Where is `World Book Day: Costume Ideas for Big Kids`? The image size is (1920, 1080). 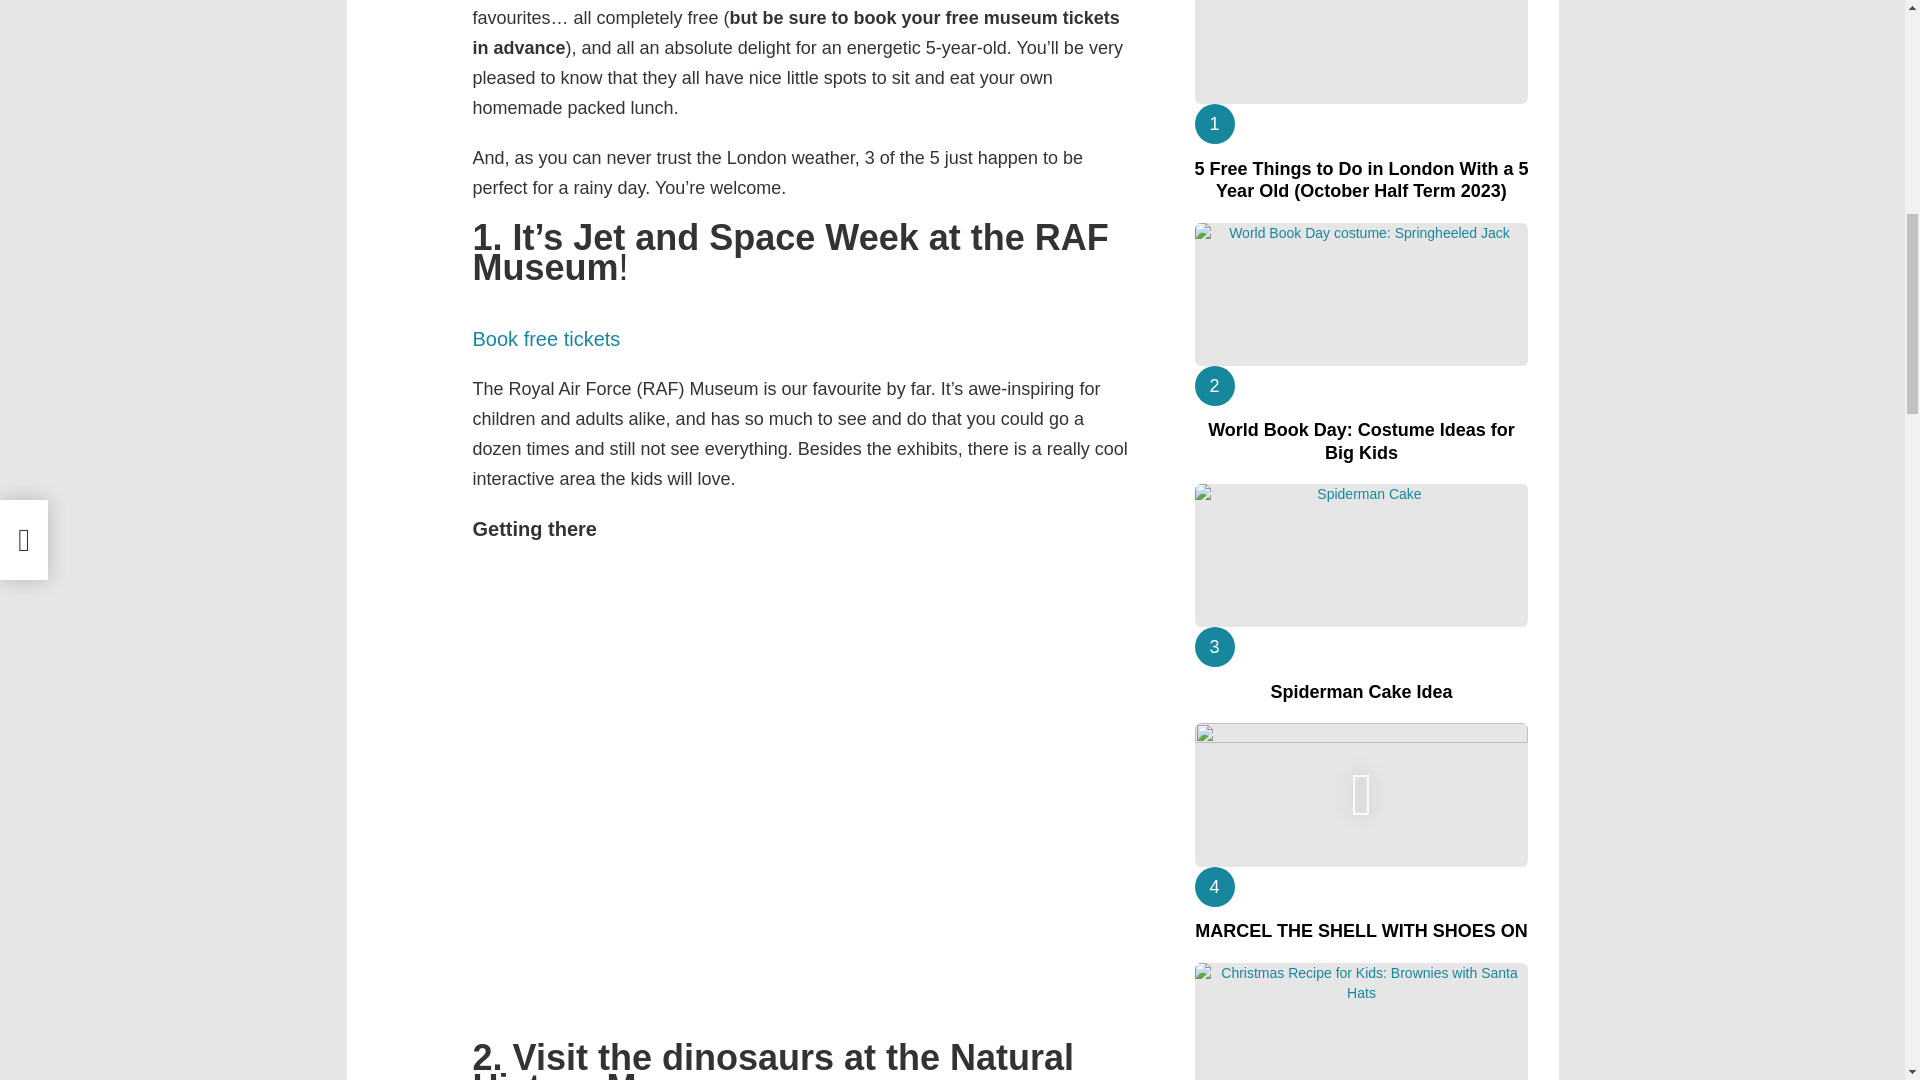 World Book Day: Costume Ideas for Big Kids is located at coordinates (1361, 294).